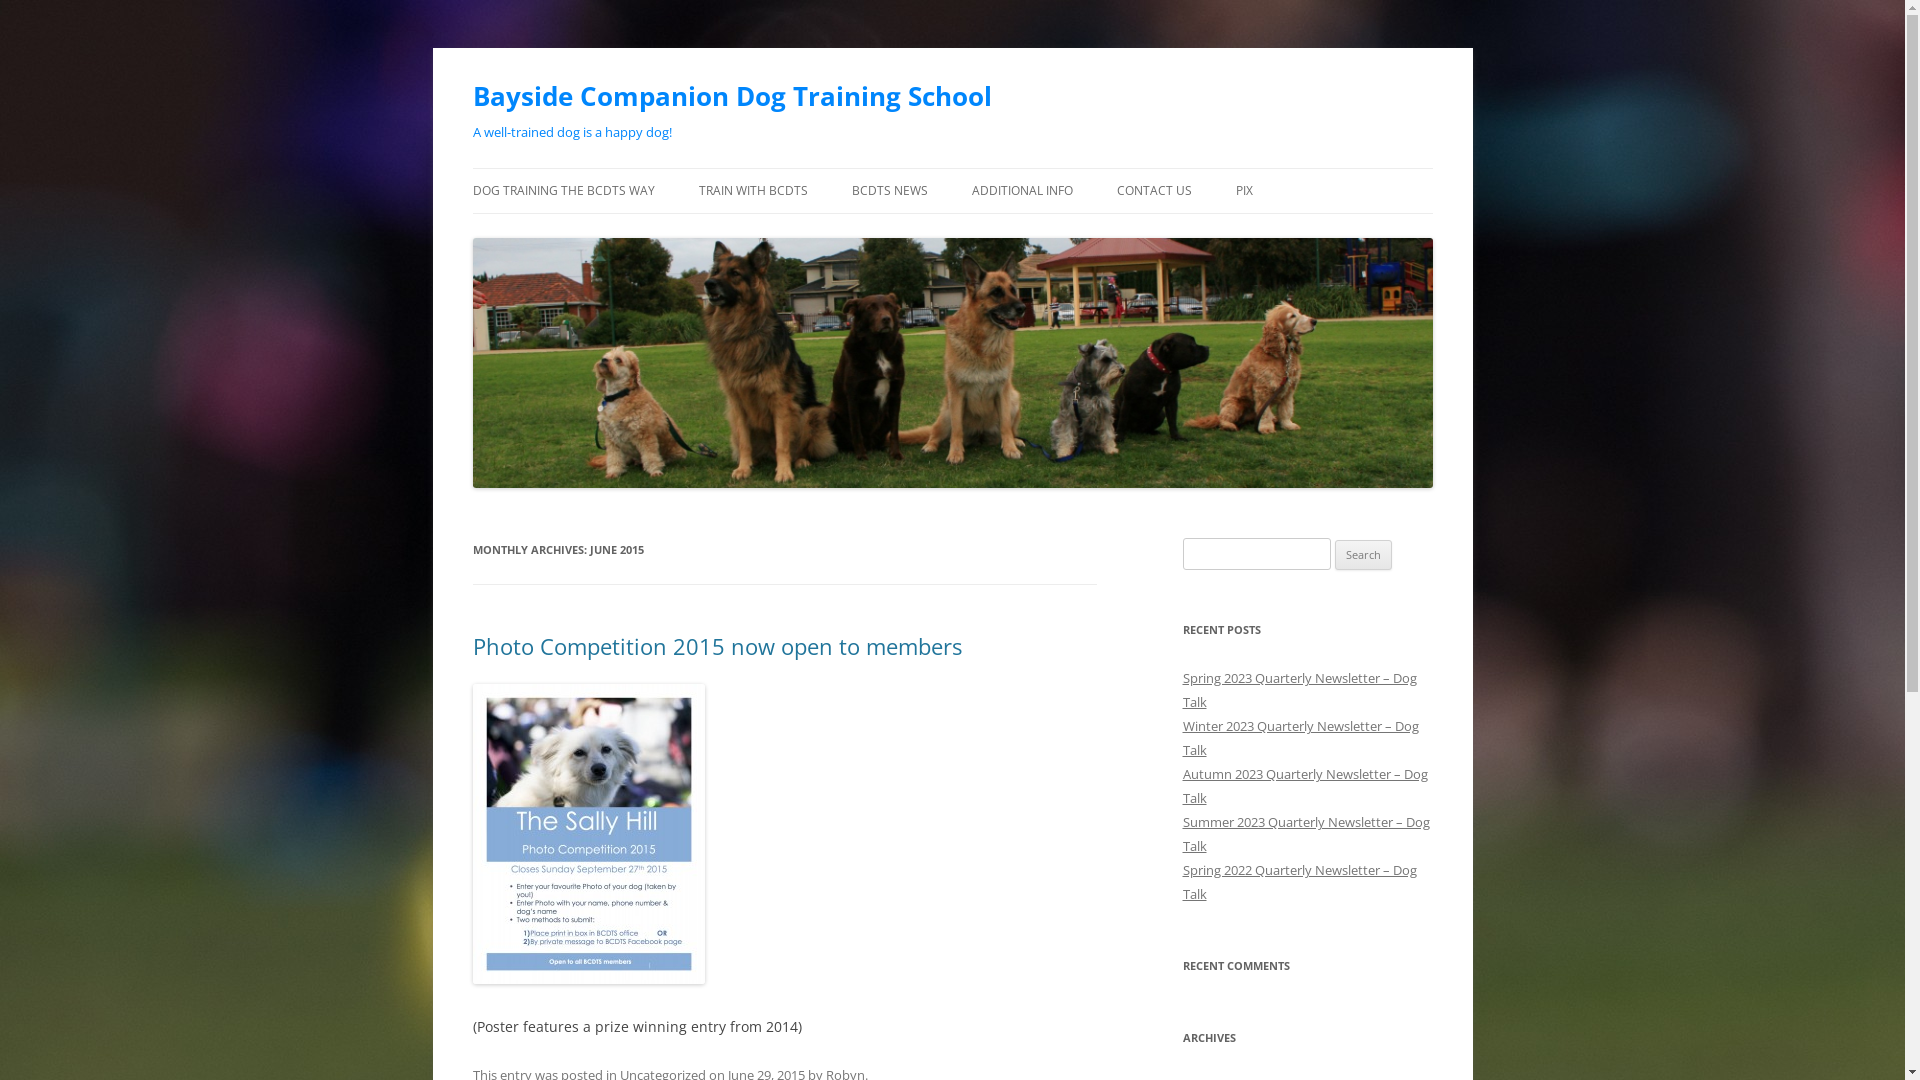 The height and width of the screenshot is (1080, 1920). I want to click on BCDTS NEWS, so click(890, 191).